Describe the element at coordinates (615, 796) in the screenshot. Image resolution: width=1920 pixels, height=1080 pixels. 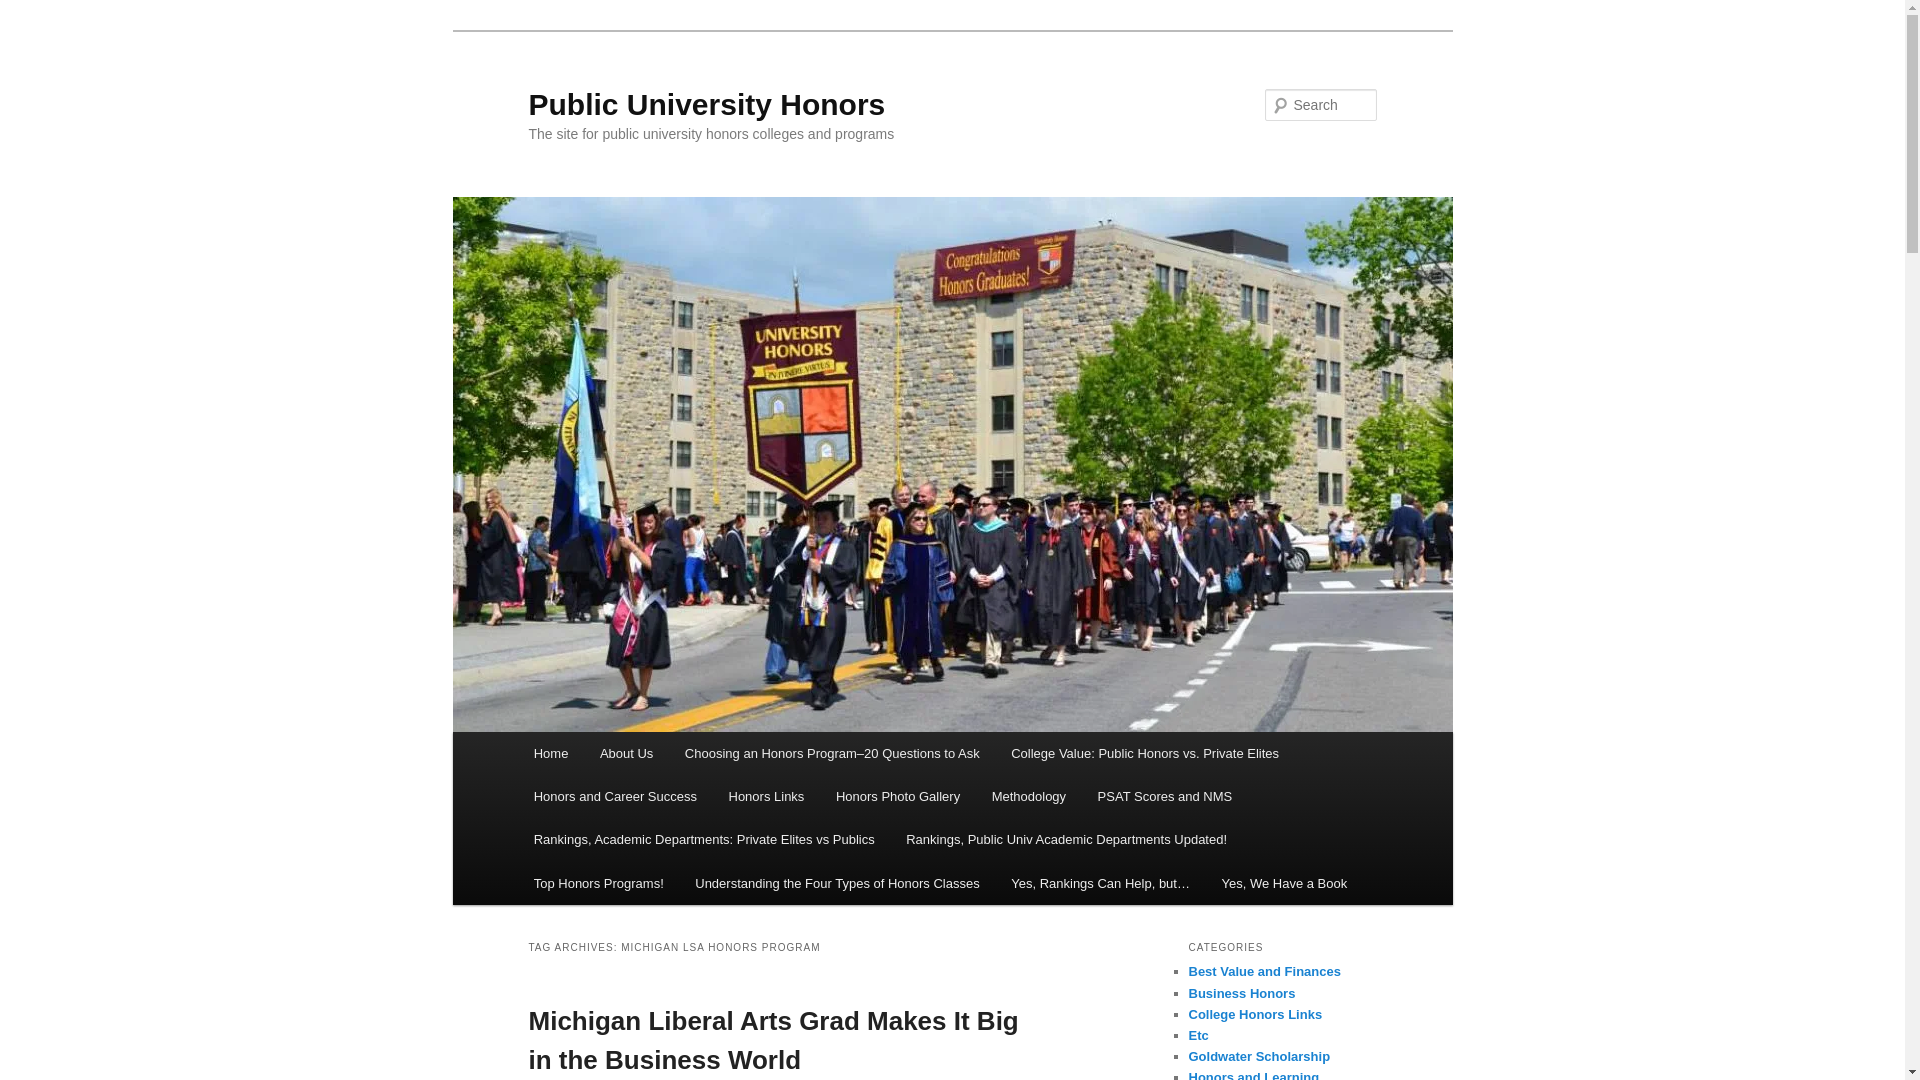
I see `Honors and Career Success` at that location.